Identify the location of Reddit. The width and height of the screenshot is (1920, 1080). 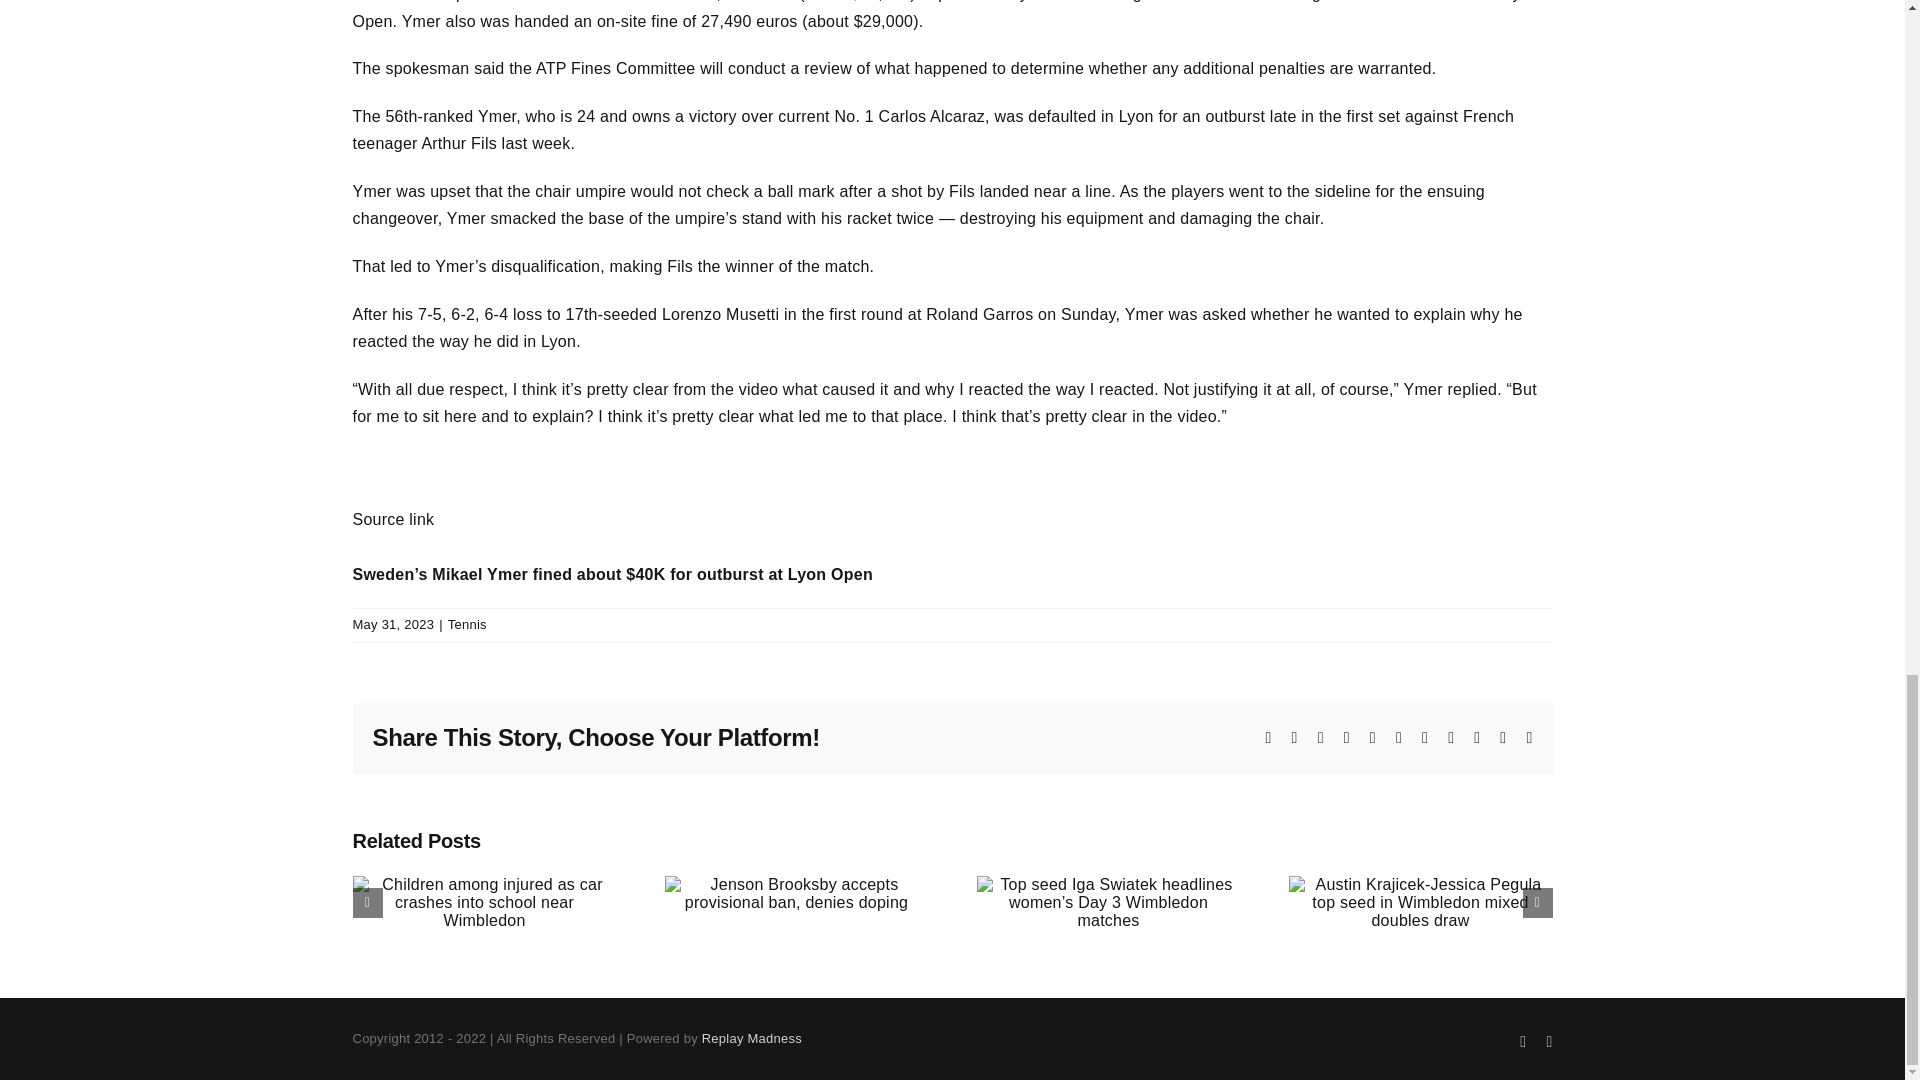
(1320, 738).